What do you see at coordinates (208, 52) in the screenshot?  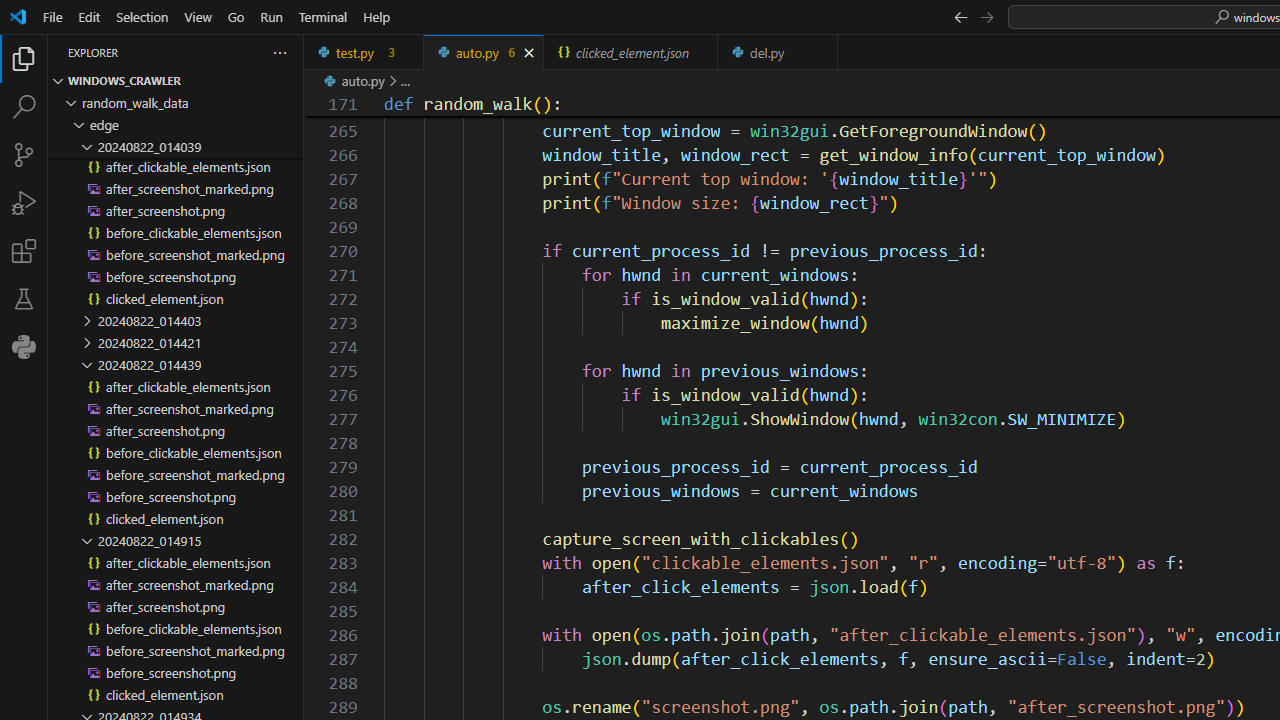 I see `Explorer actions` at bounding box center [208, 52].